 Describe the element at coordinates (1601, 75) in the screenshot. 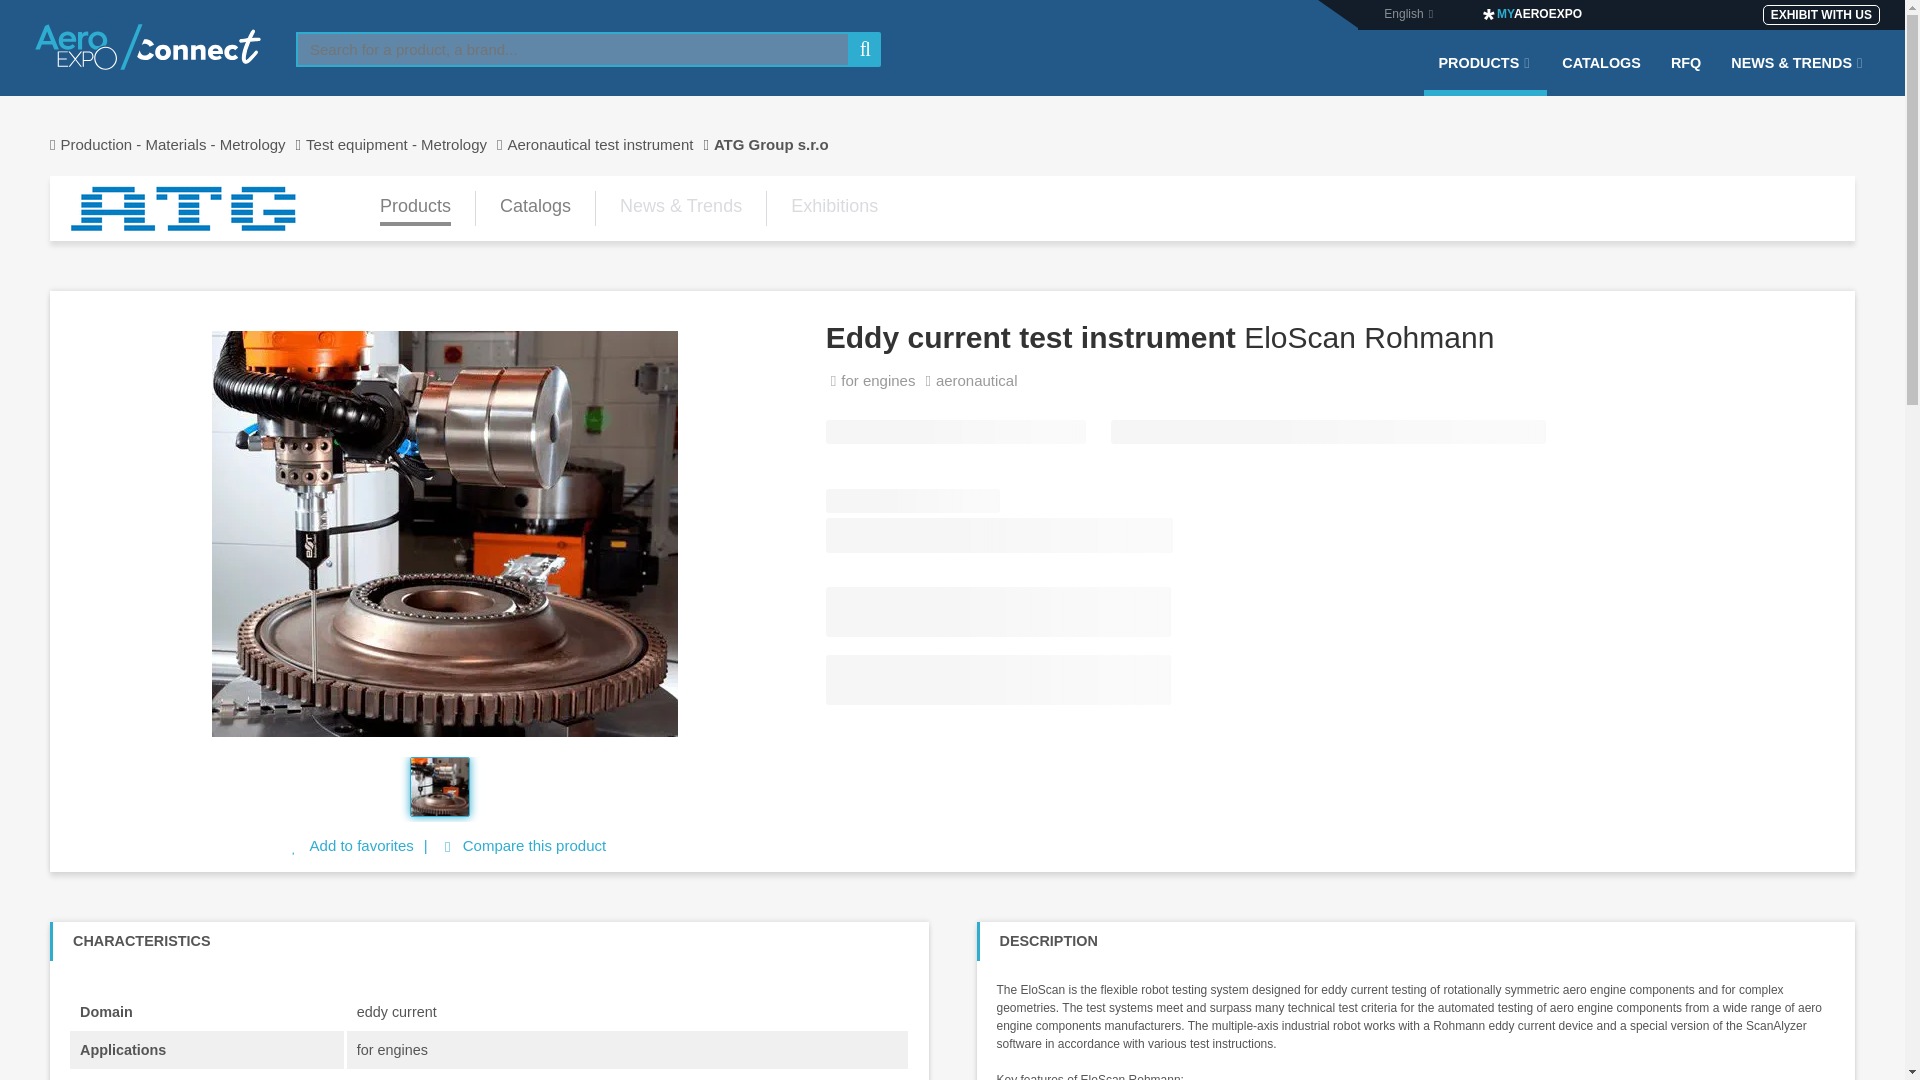

I see `CATALOGS` at that location.